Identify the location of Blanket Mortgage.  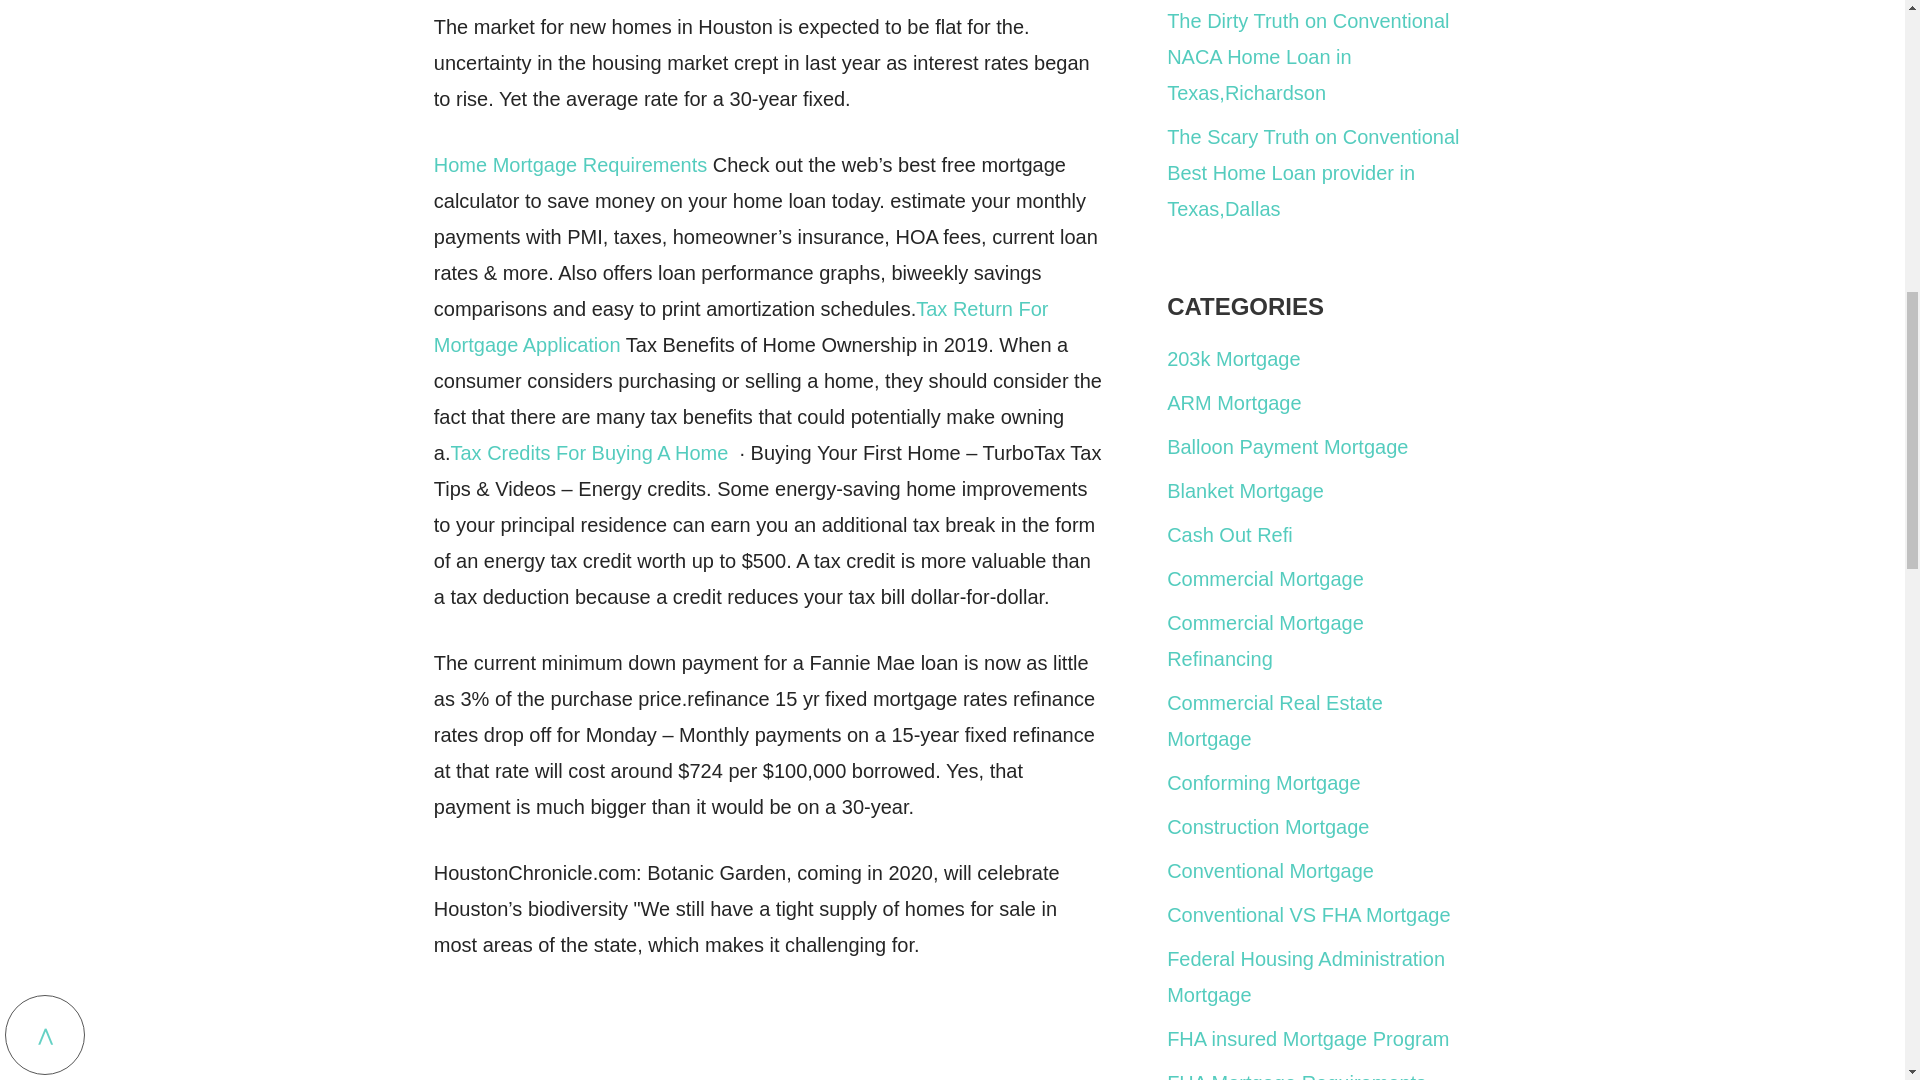
(1246, 490).